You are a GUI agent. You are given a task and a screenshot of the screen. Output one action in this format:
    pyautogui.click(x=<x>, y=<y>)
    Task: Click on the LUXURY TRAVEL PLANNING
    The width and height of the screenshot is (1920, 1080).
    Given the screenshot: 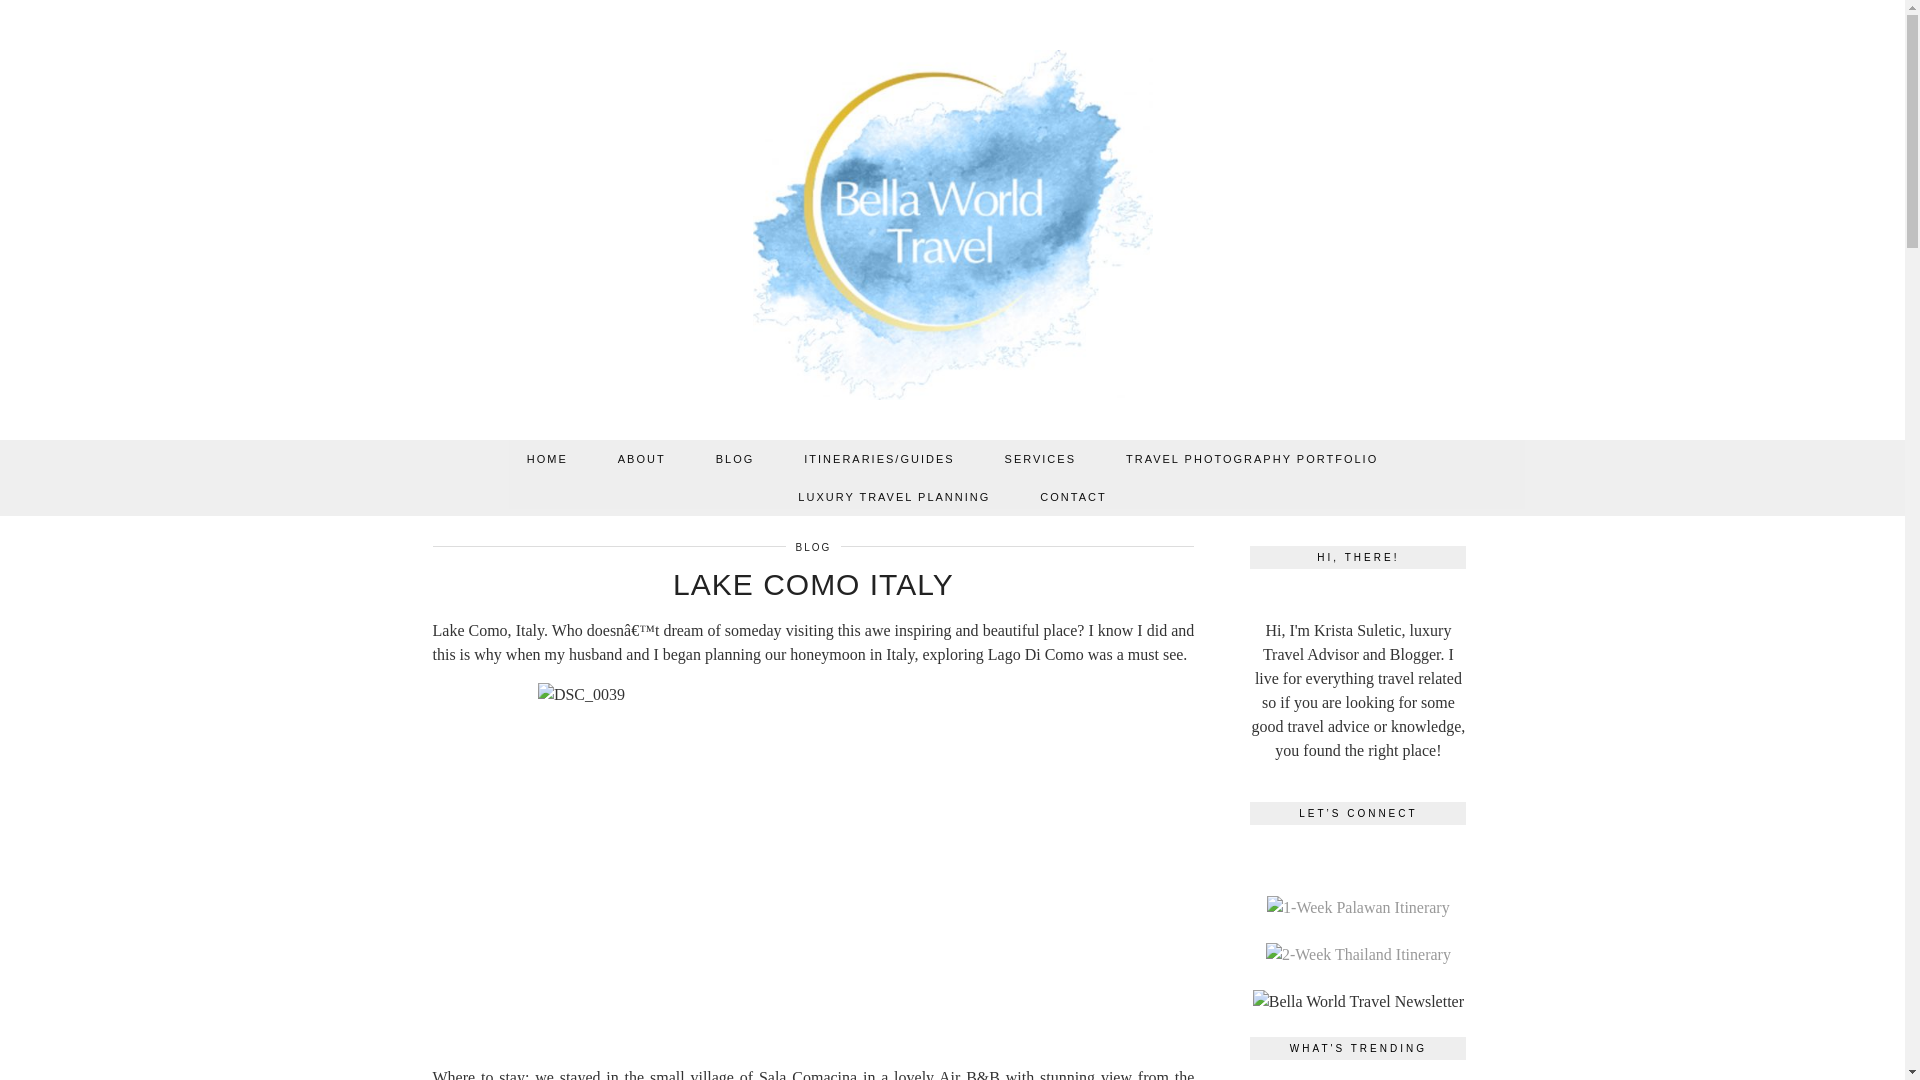 What is the action you would take?
    pyautogui.click(x=894, y=497)
    